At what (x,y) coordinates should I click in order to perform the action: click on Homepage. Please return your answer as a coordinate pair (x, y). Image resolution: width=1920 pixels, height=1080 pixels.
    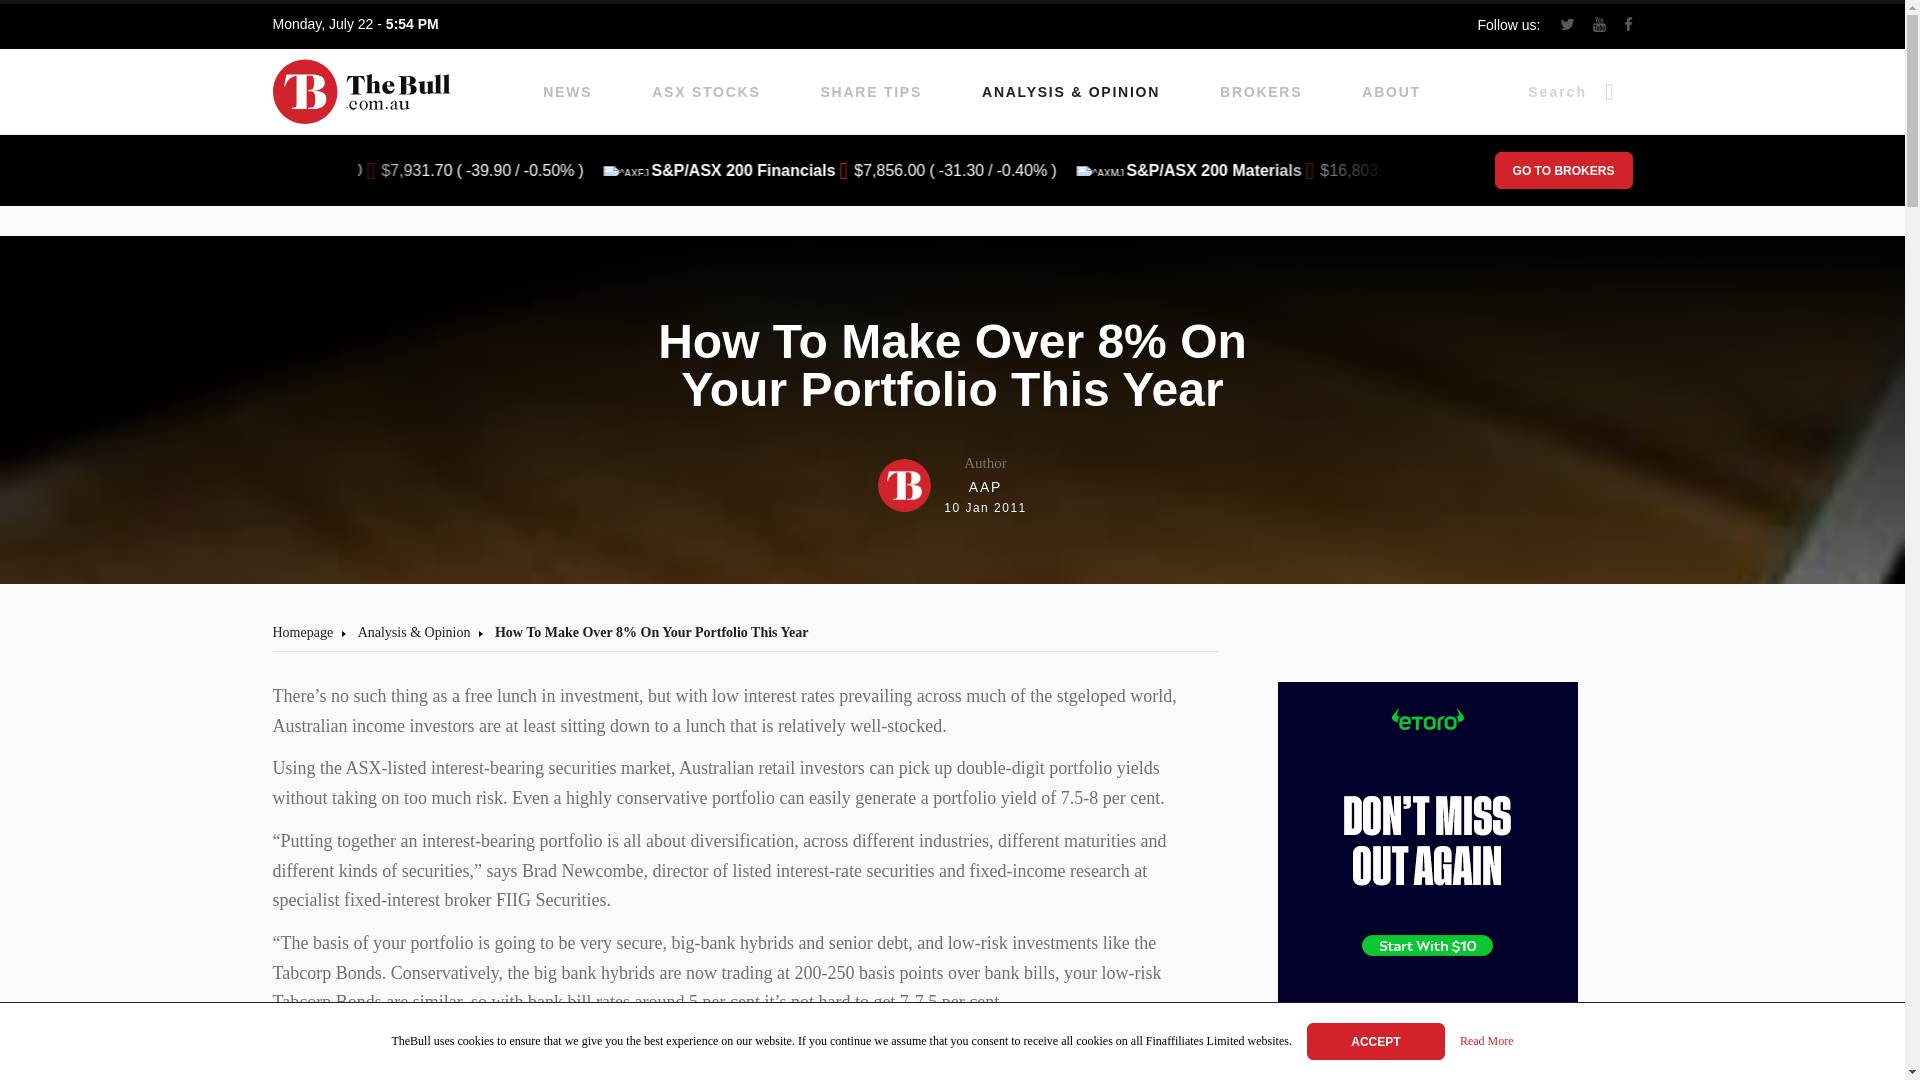
    Looking at the image, I should click on (302, 632).